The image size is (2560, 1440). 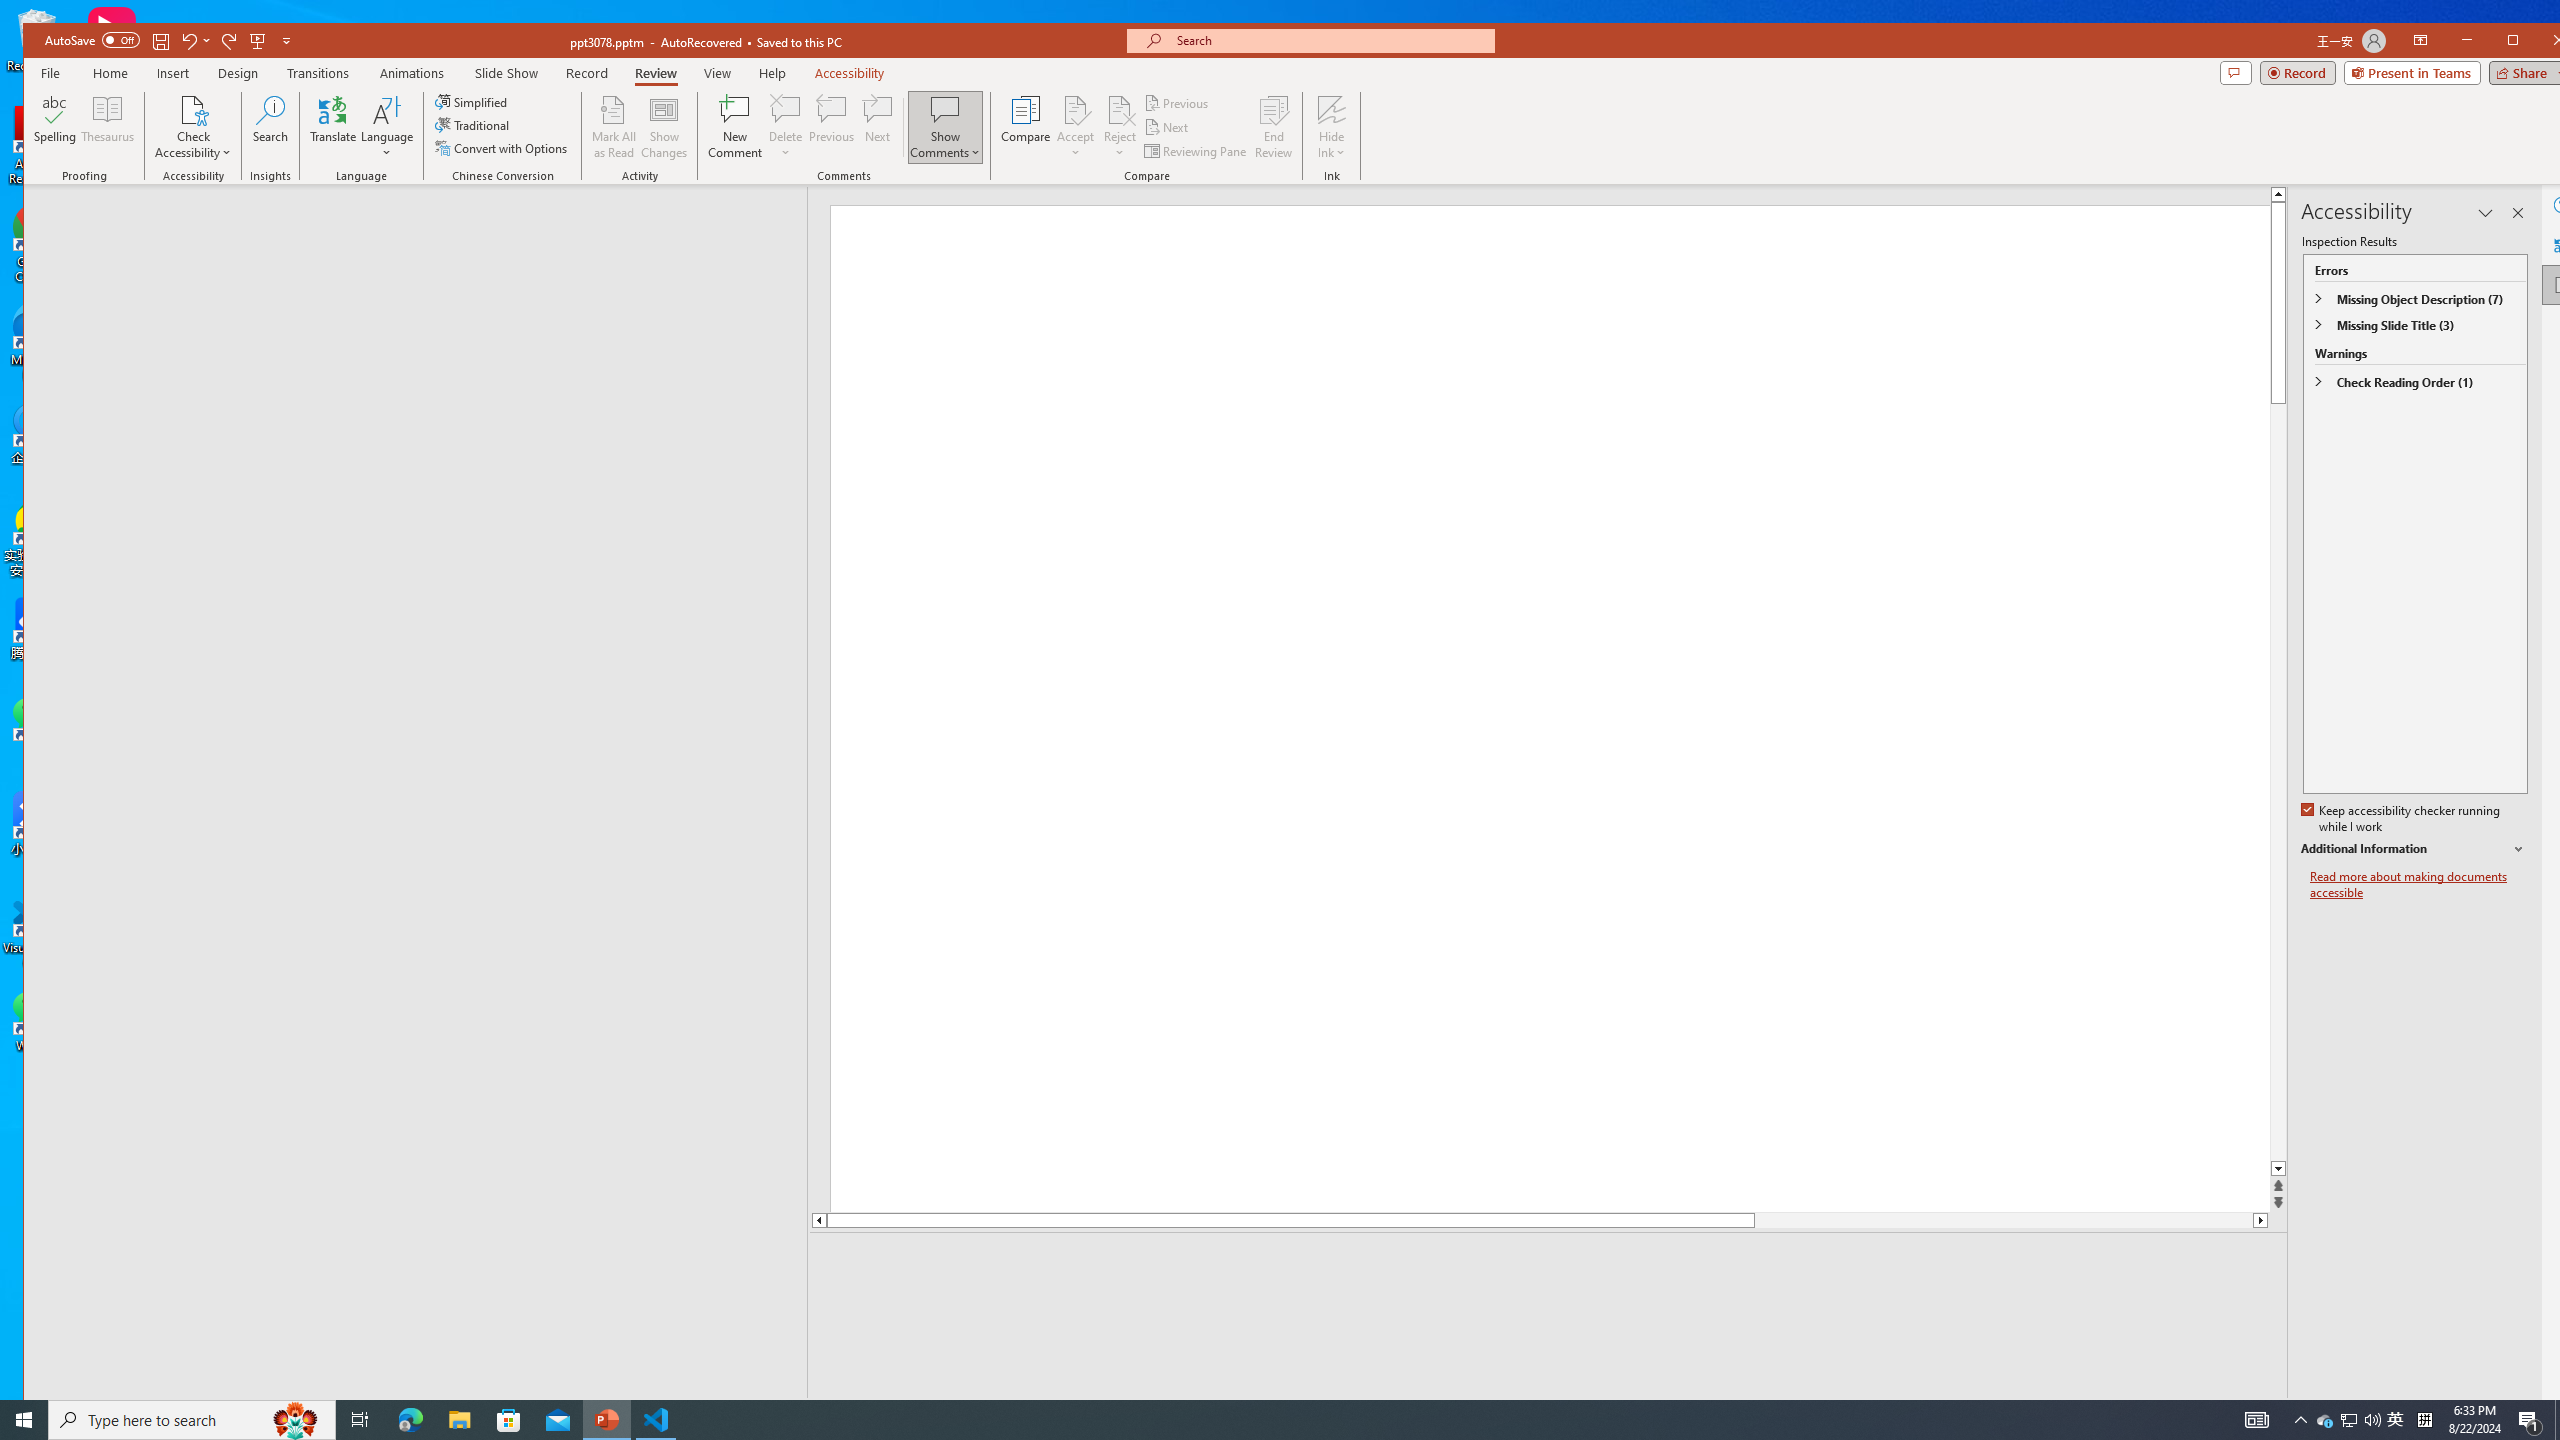 I want to click on Language, so click(x=386, y=127).